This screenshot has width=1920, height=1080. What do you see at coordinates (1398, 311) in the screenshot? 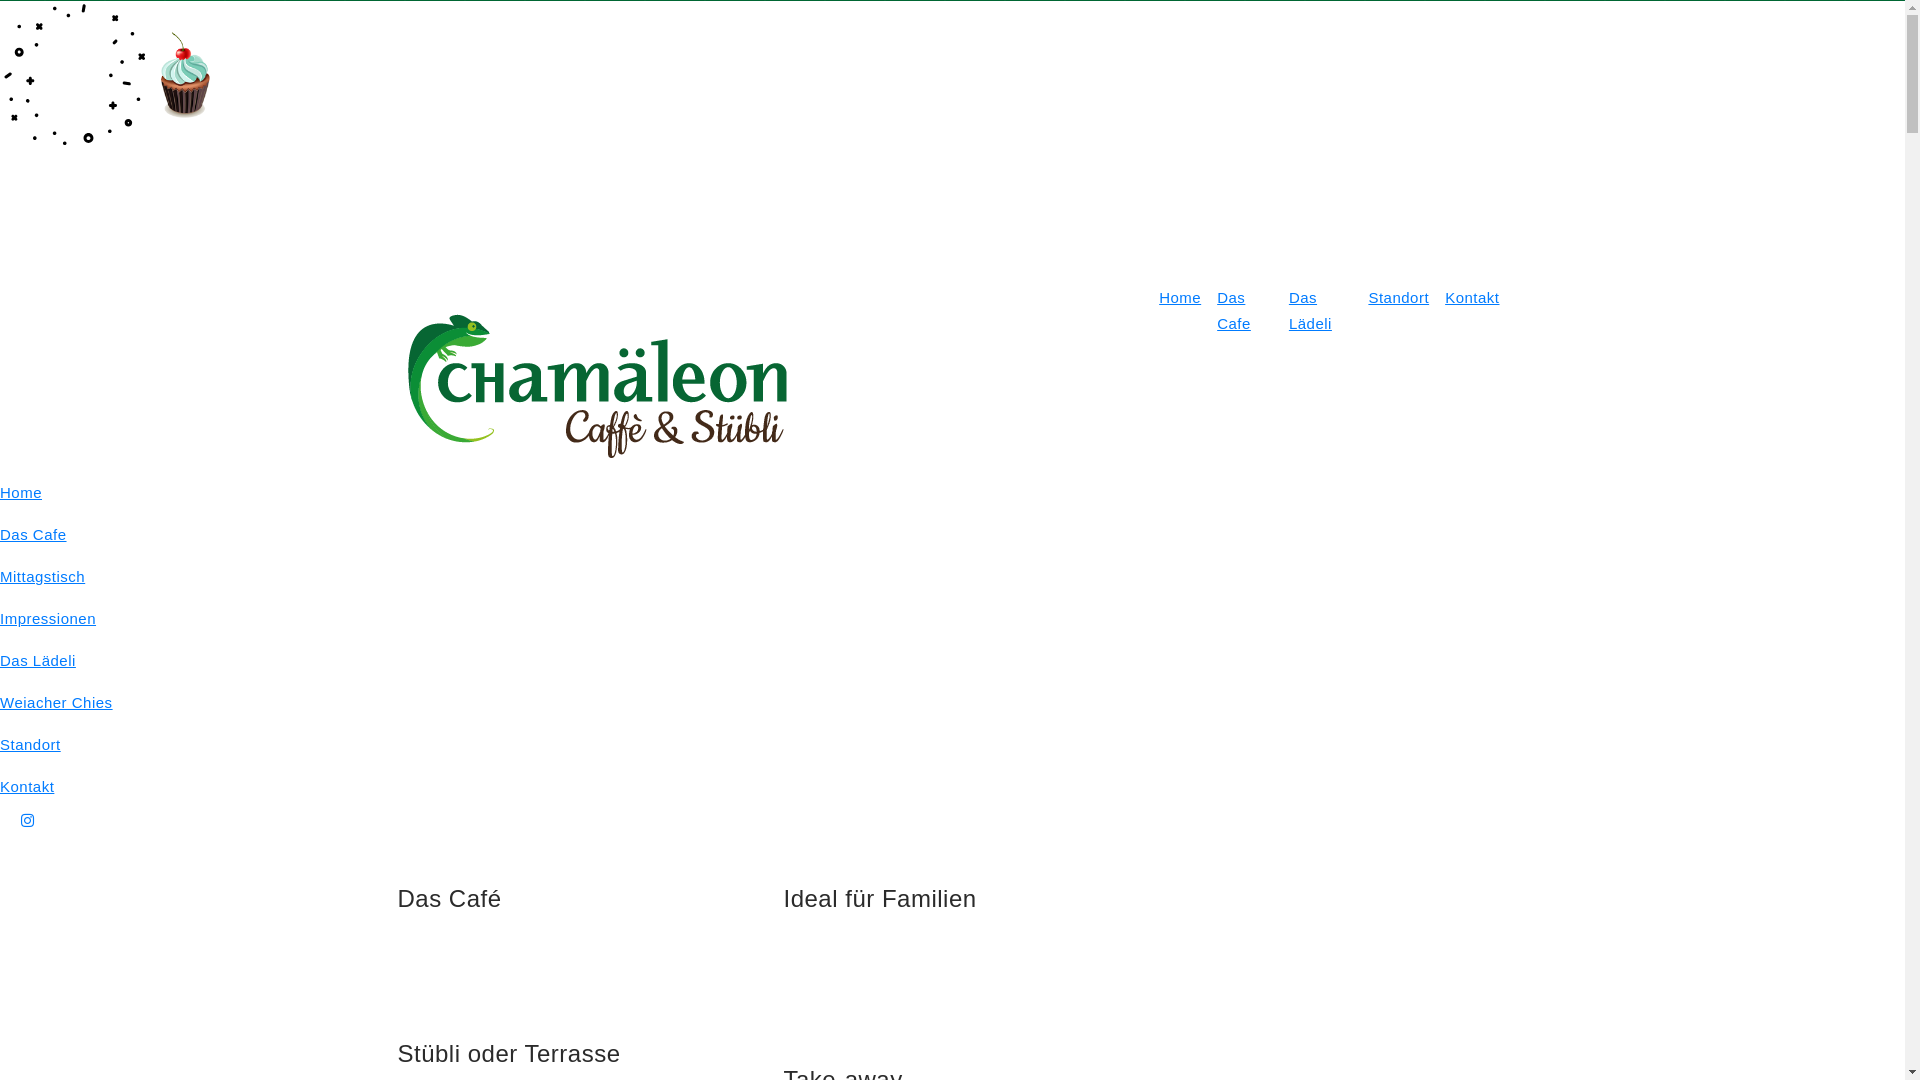
I see `Standort` at bounding box center [1398, 311].